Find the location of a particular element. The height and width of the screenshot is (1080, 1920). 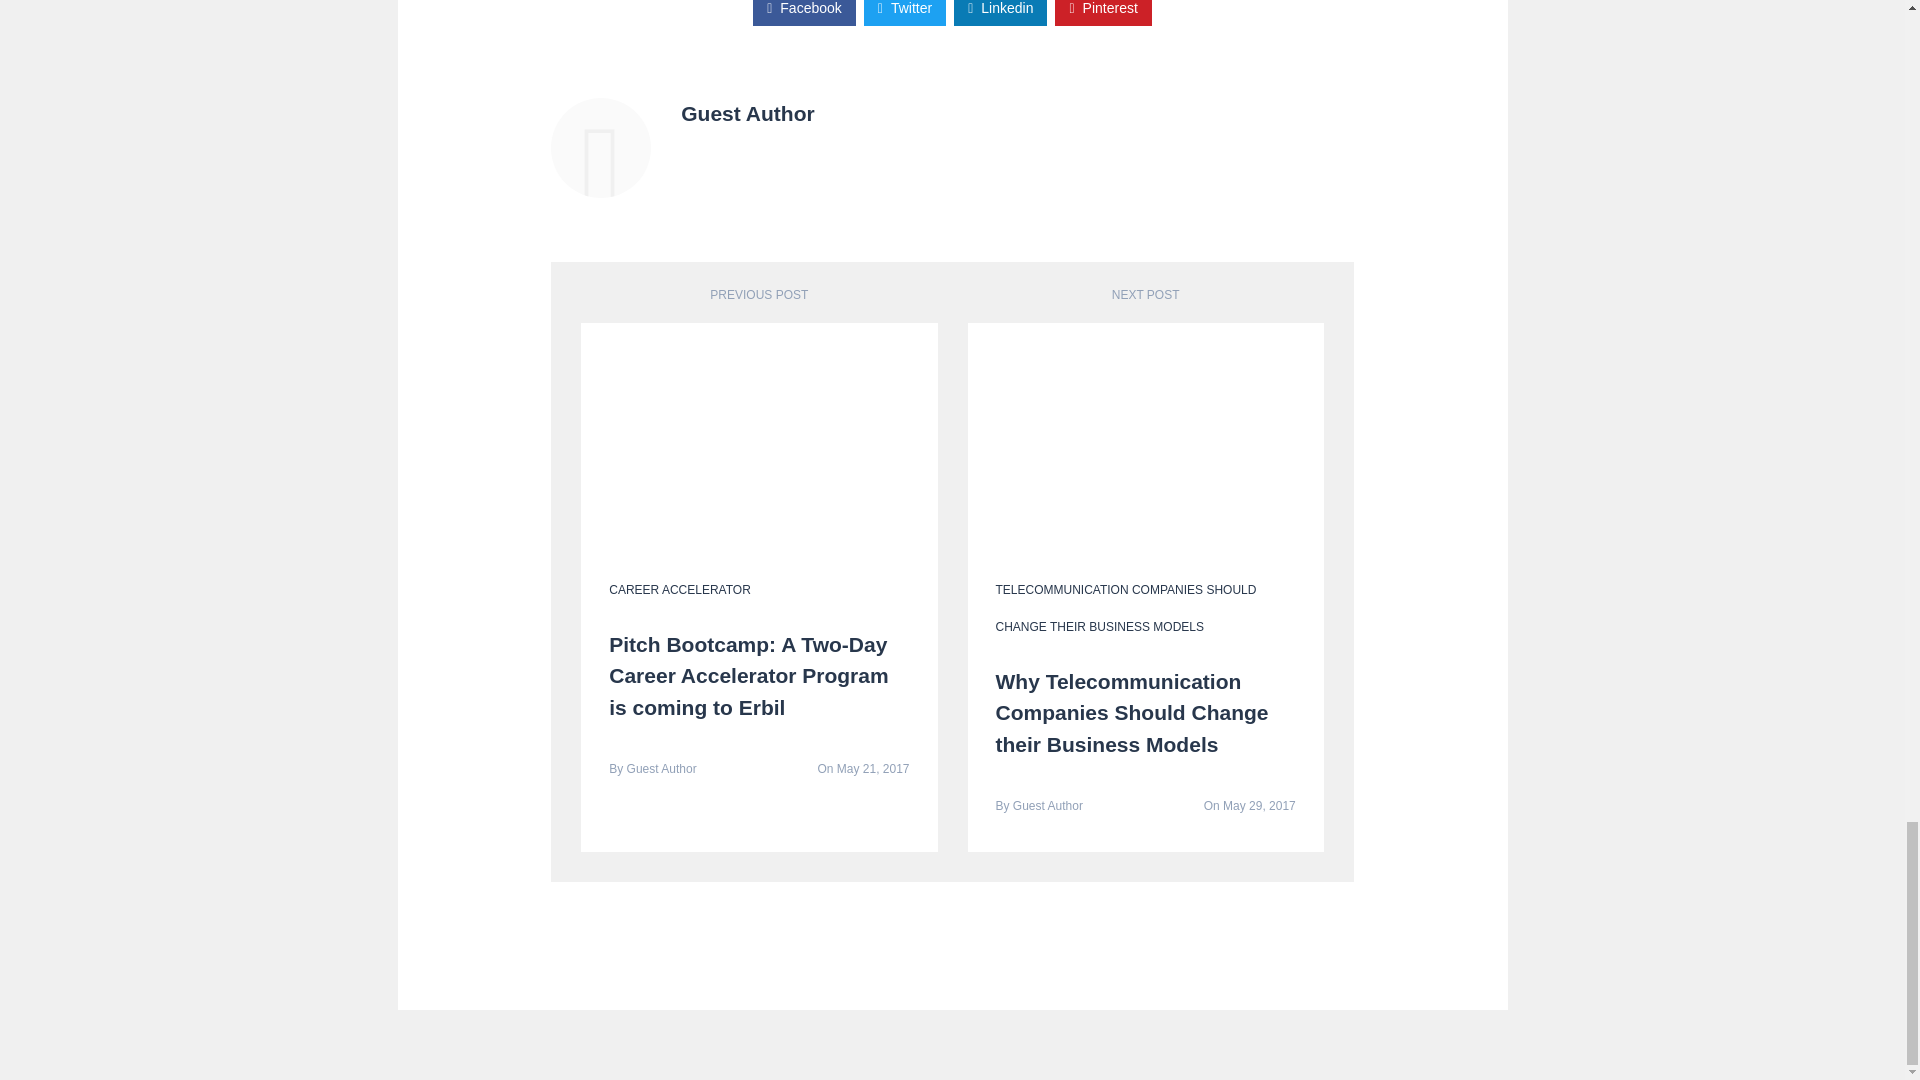

NEXT POST is located at coordinates (1146, 295).